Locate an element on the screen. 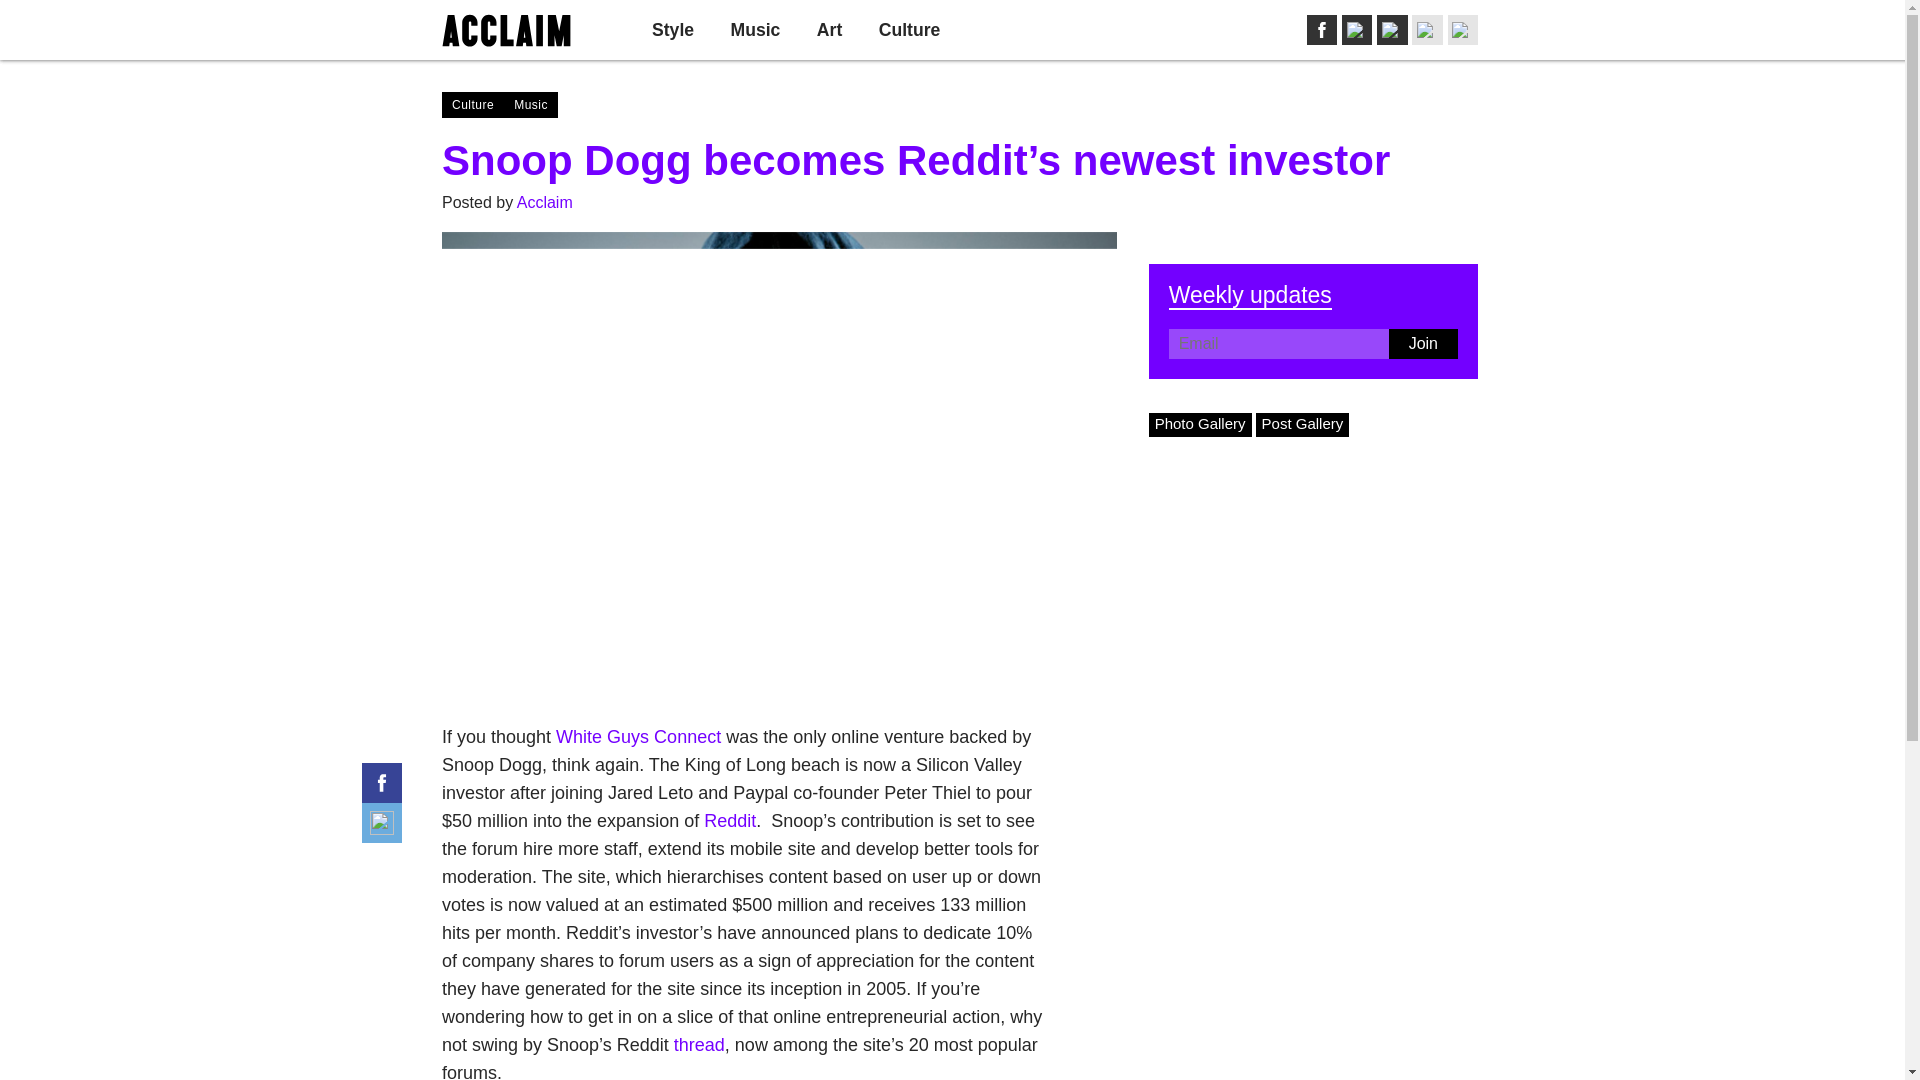 Image resolution: width=1920 pixels, height=1080 pixels. Join is located at coordinates (1176, 30).